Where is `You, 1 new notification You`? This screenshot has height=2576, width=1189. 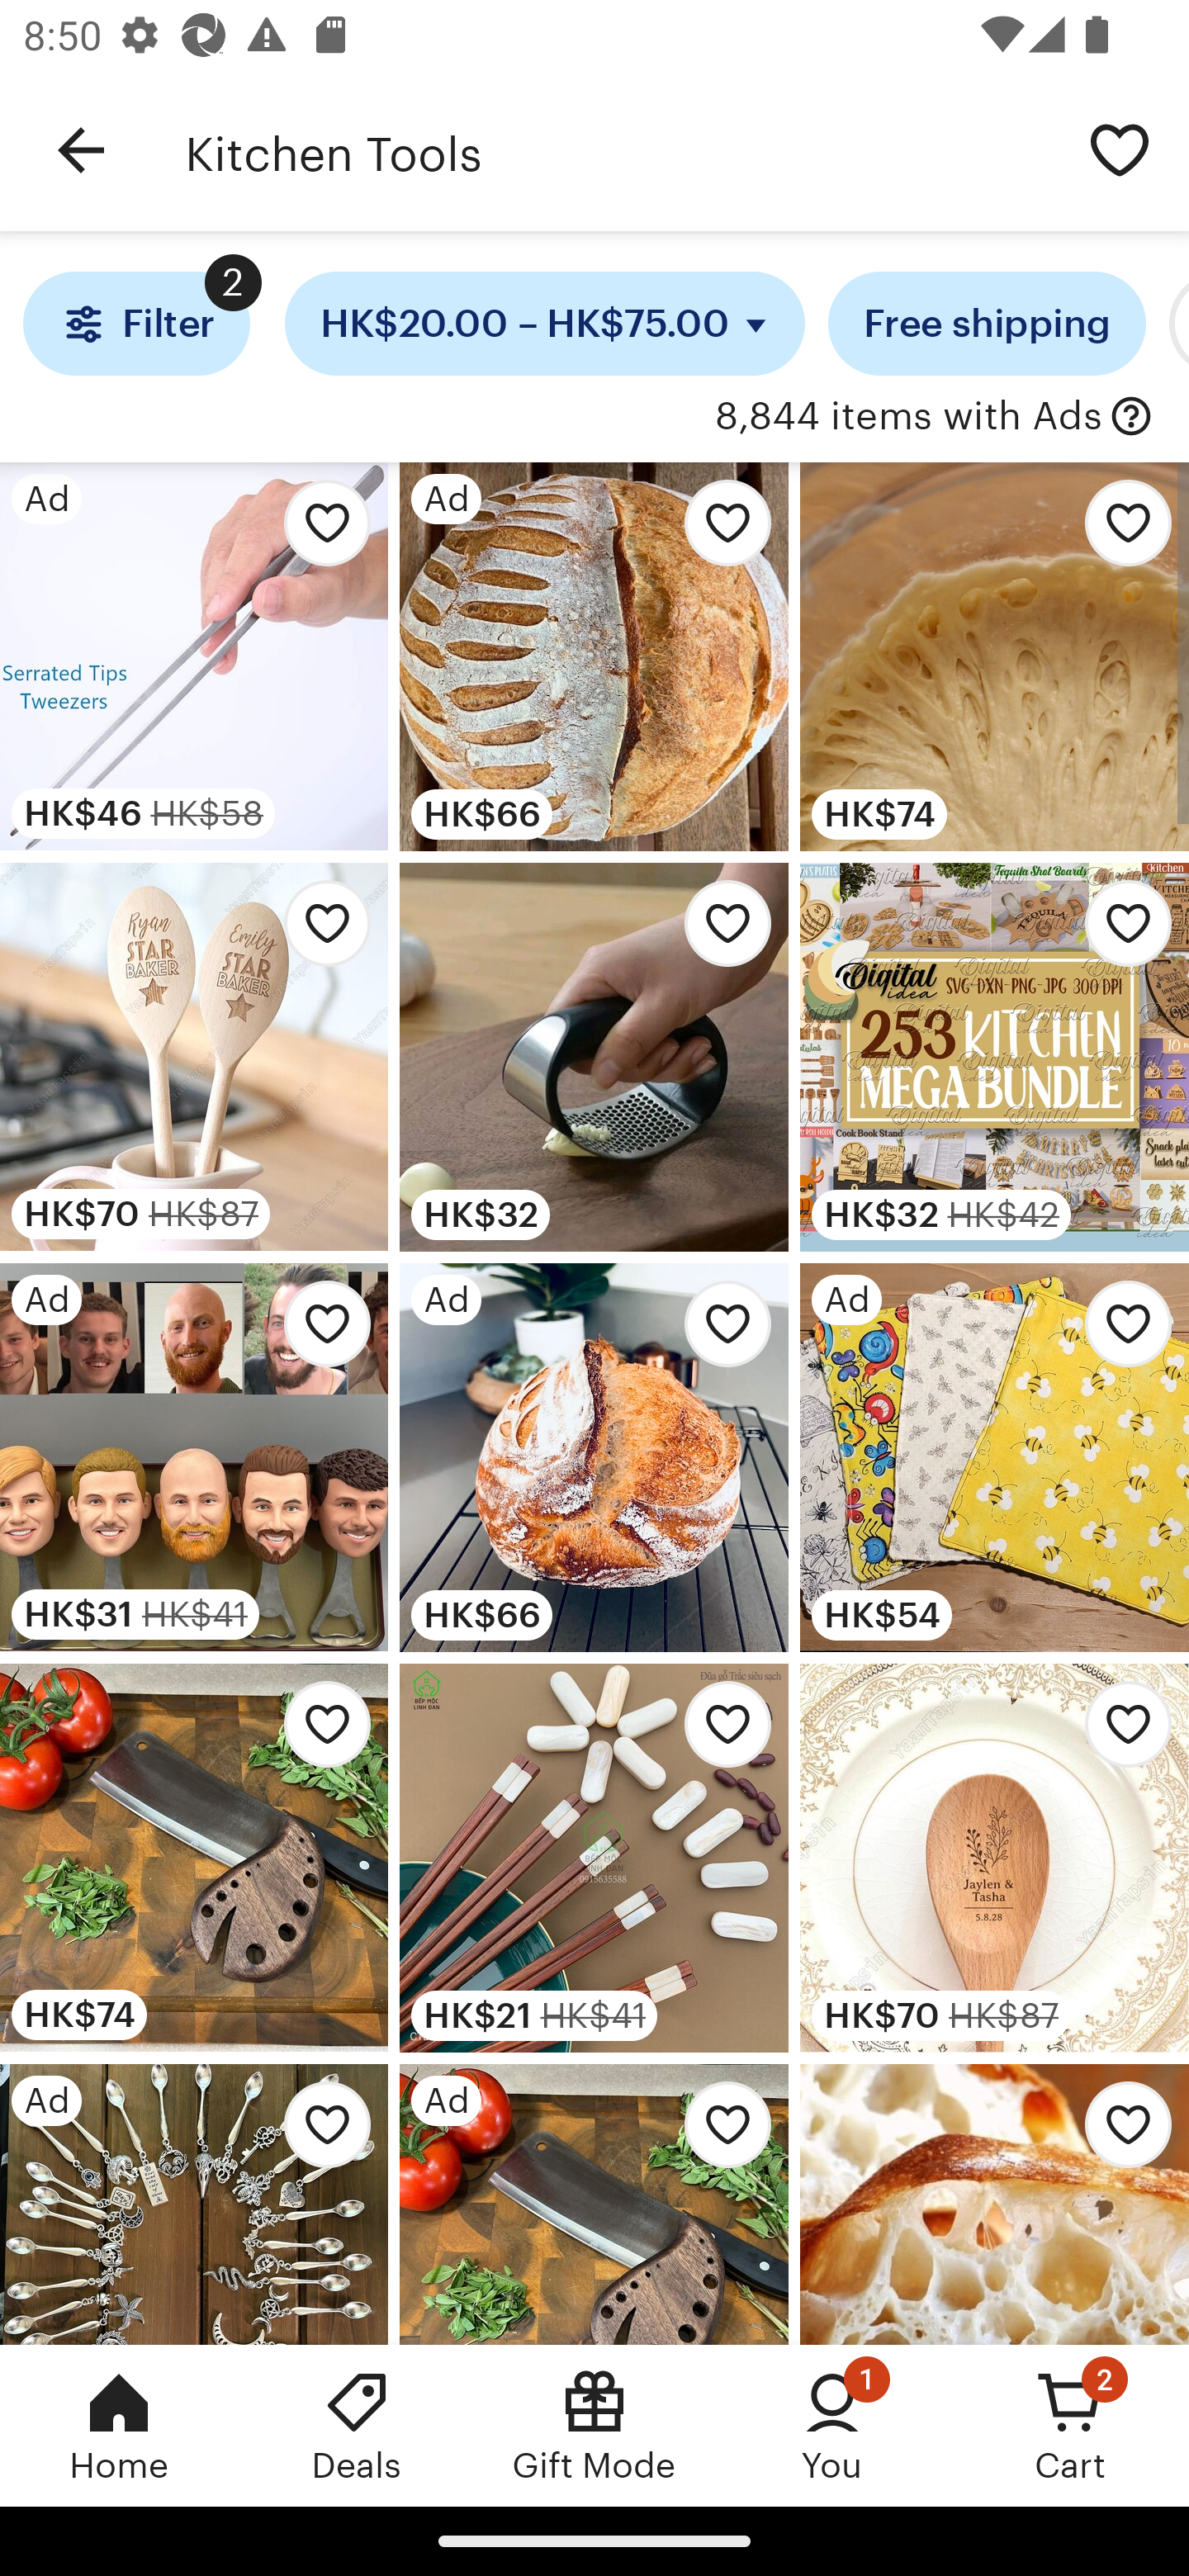 You, 1 new notification You is located at coordinates (832, 2425).